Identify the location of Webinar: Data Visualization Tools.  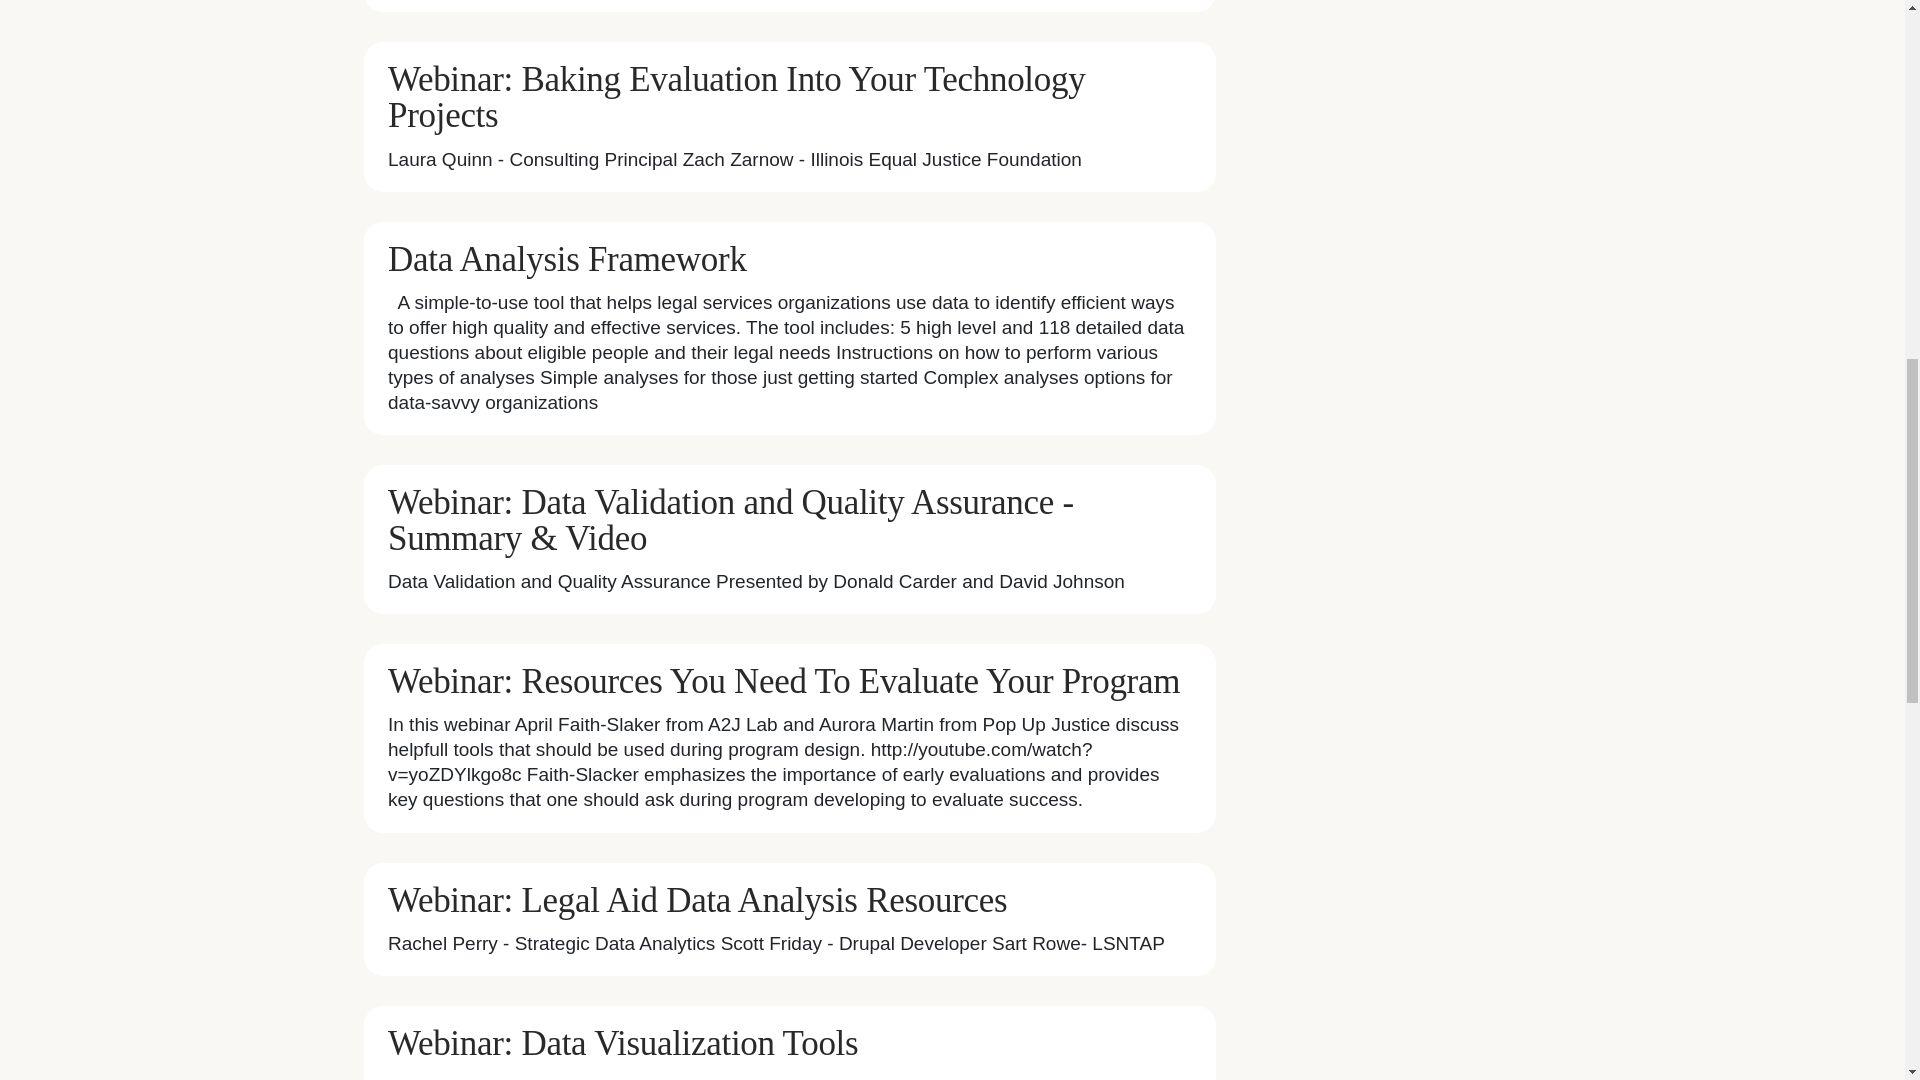
(622, 1042).